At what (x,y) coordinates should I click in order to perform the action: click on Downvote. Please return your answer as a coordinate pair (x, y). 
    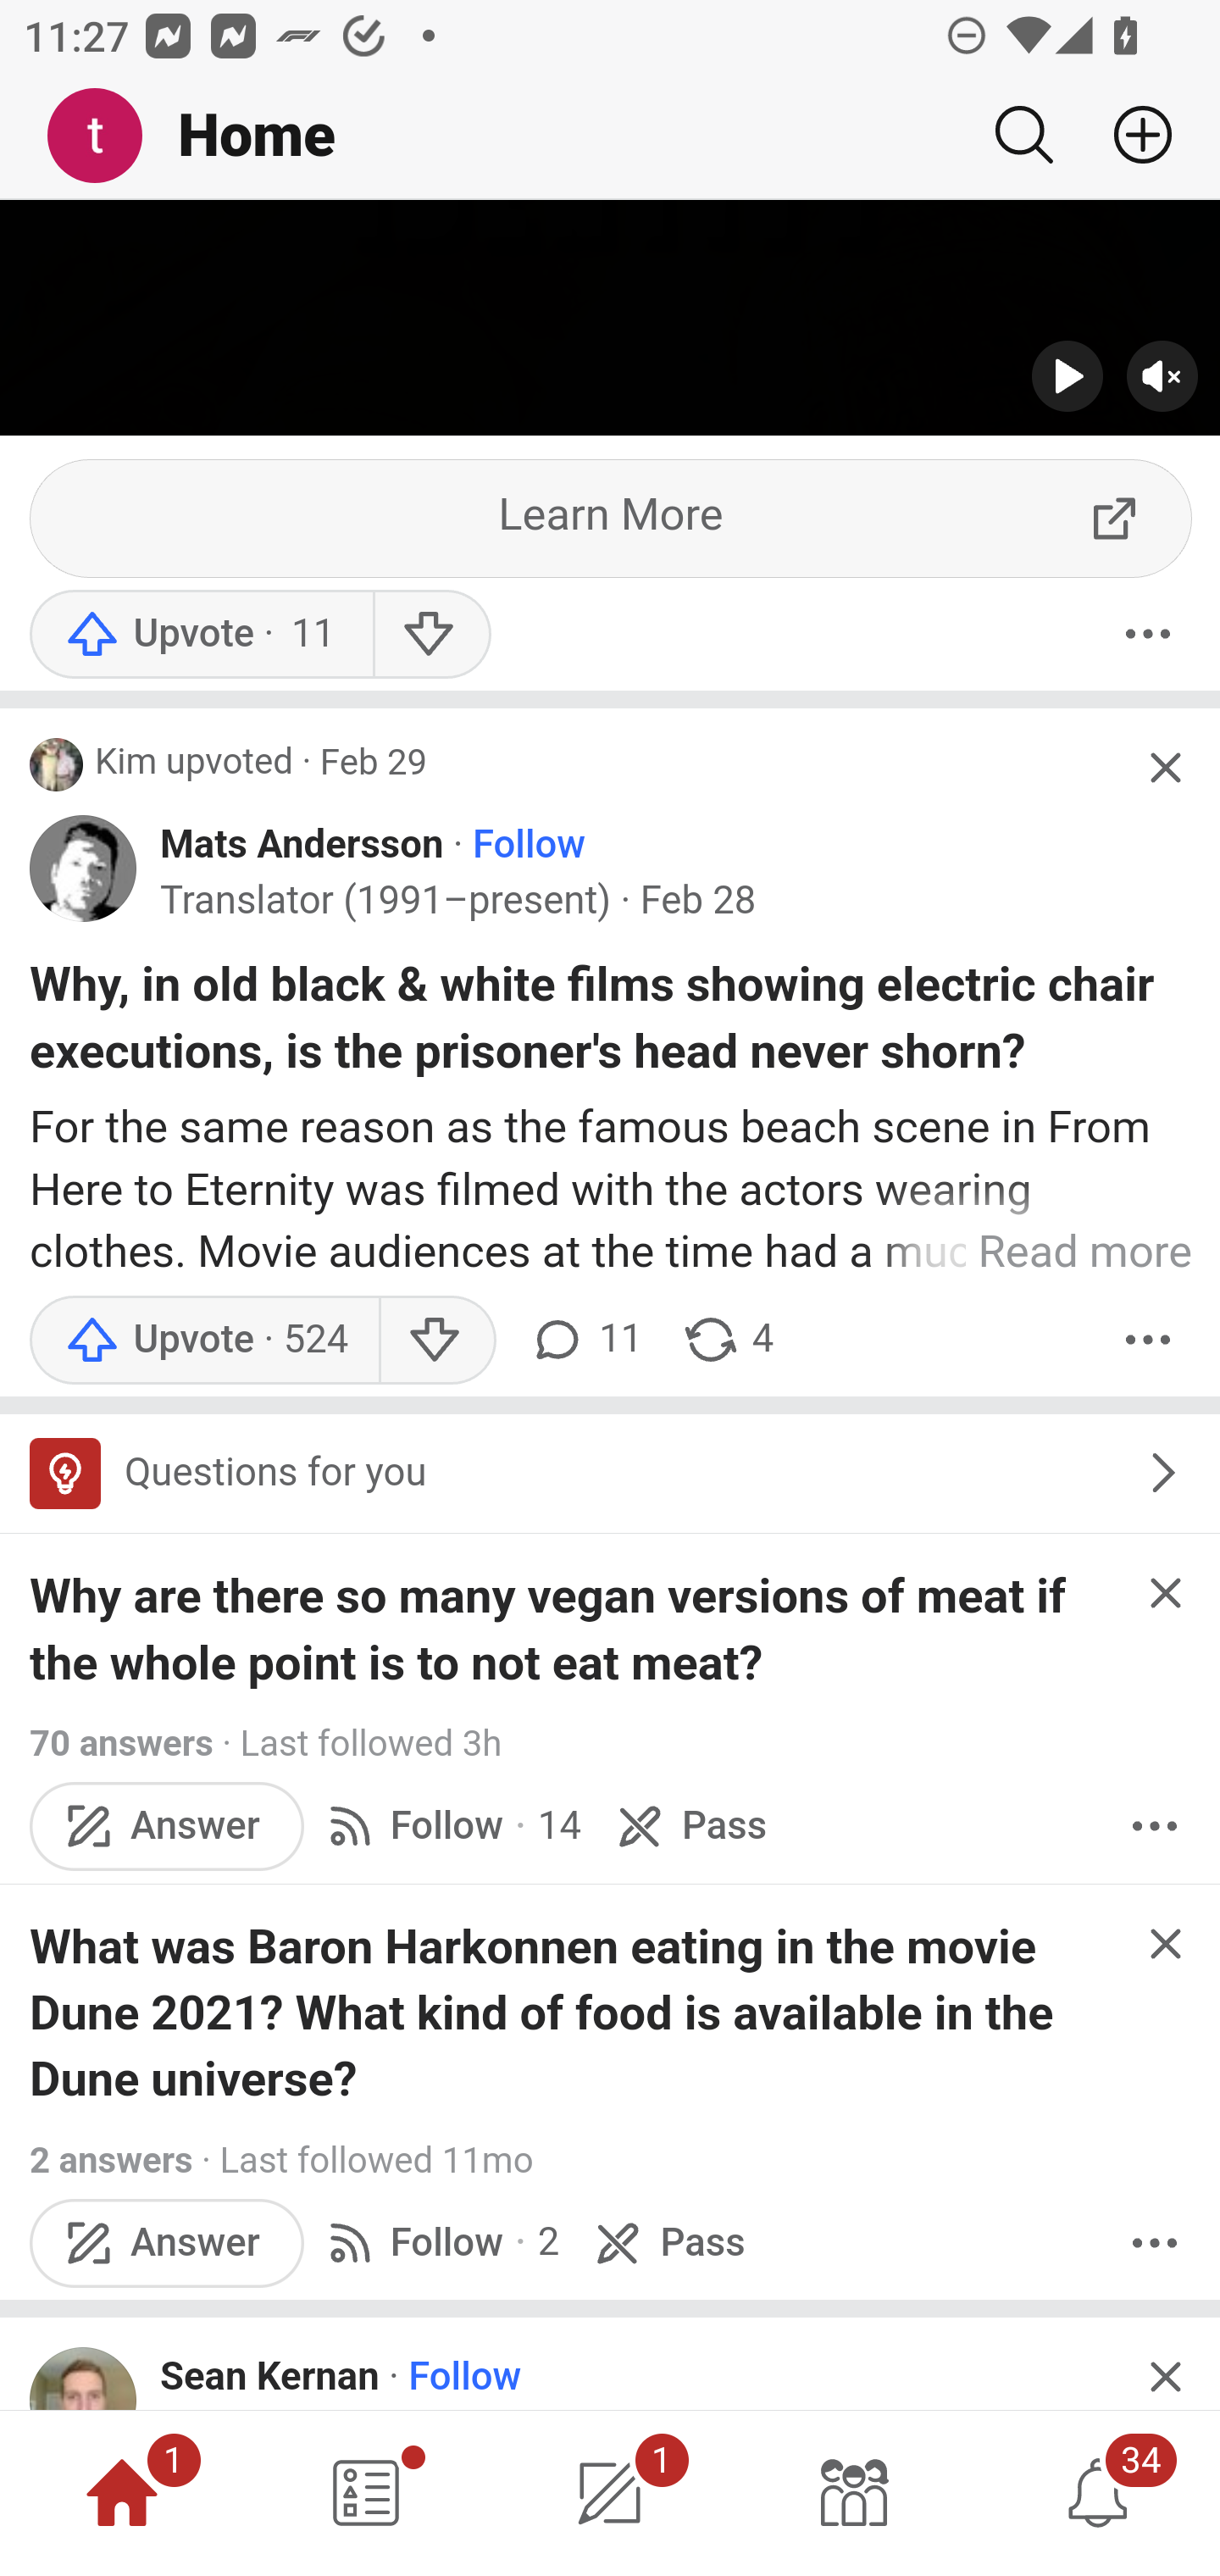
    Looking at the image, I should click on (437, 1343).